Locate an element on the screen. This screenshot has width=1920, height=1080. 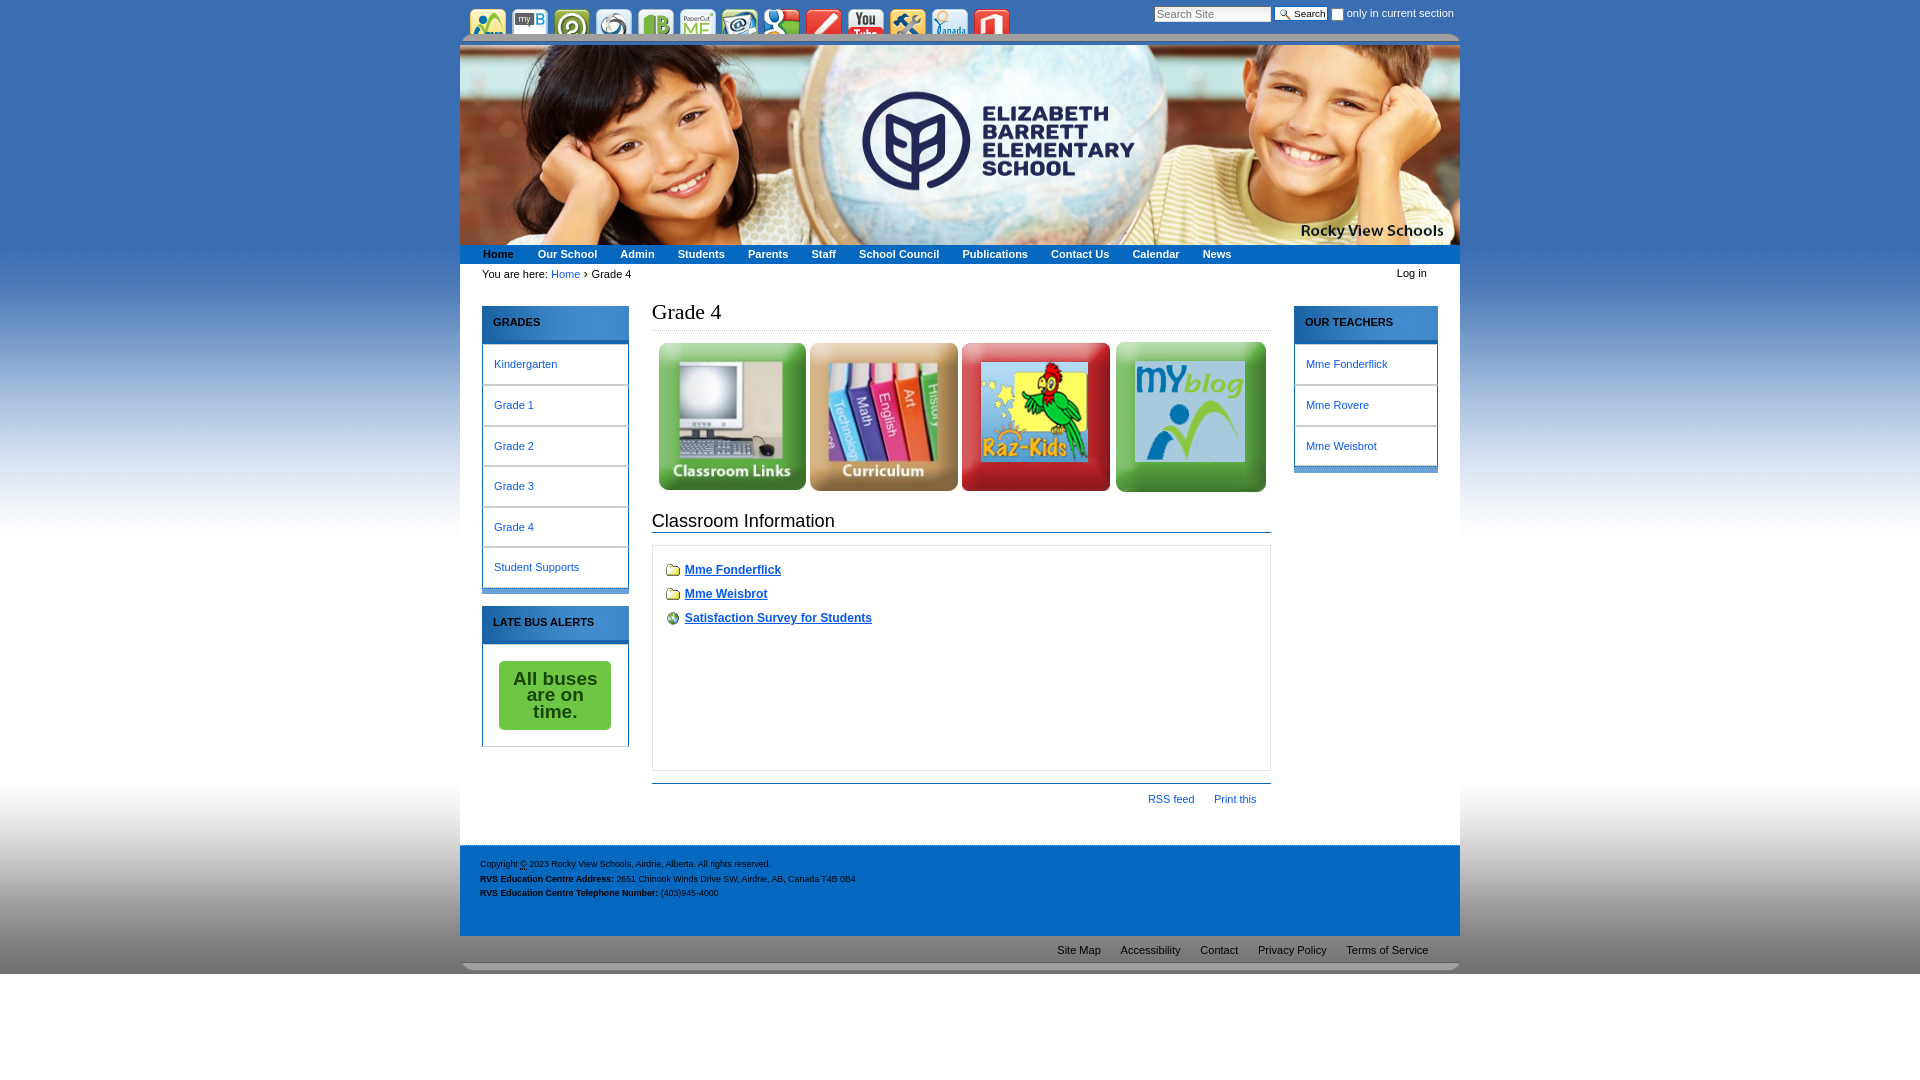
TP-curriculum is located at coordinates (884, 417).